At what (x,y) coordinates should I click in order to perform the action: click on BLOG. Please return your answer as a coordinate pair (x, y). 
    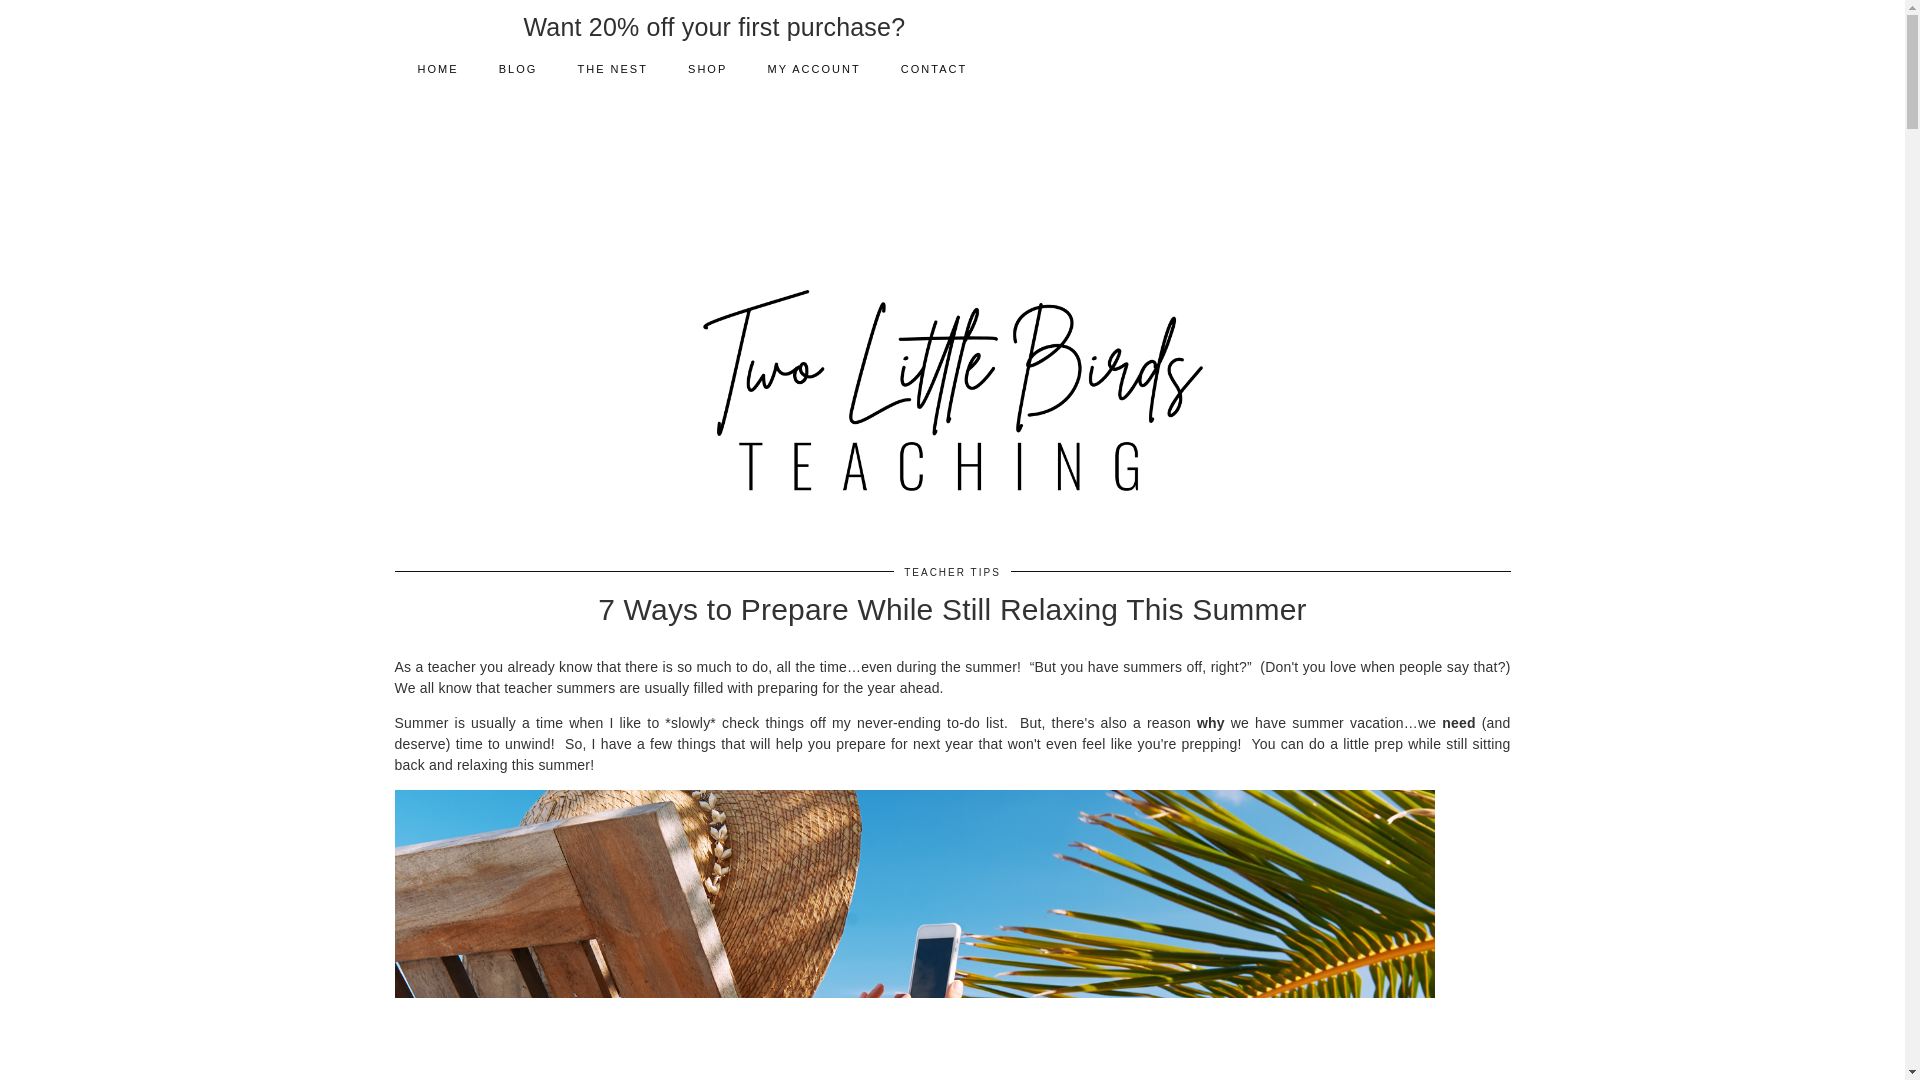
    Looking at the image, I should click on (518, 68).